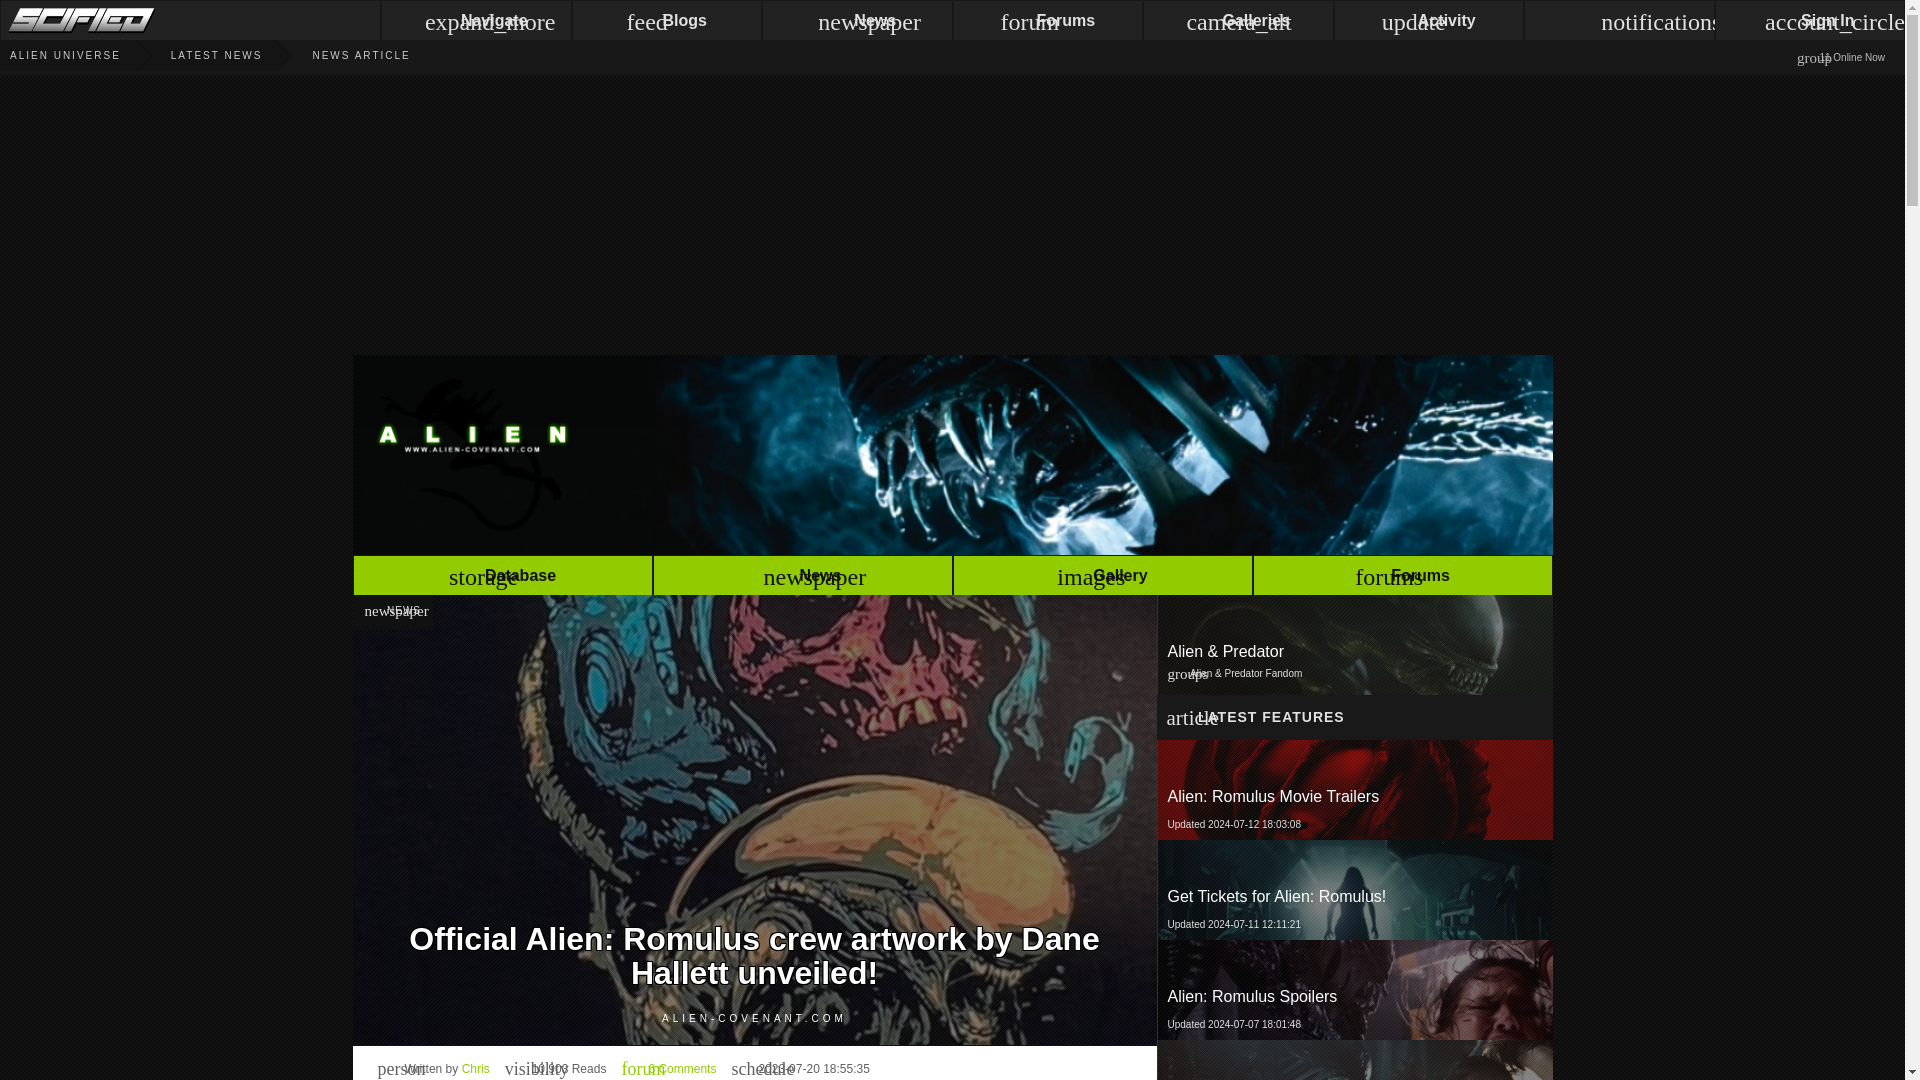 Image resolution: width=1920 pixels, height=1080 pixels. I want to click on LATEST NEWS, so click(668, 1068).